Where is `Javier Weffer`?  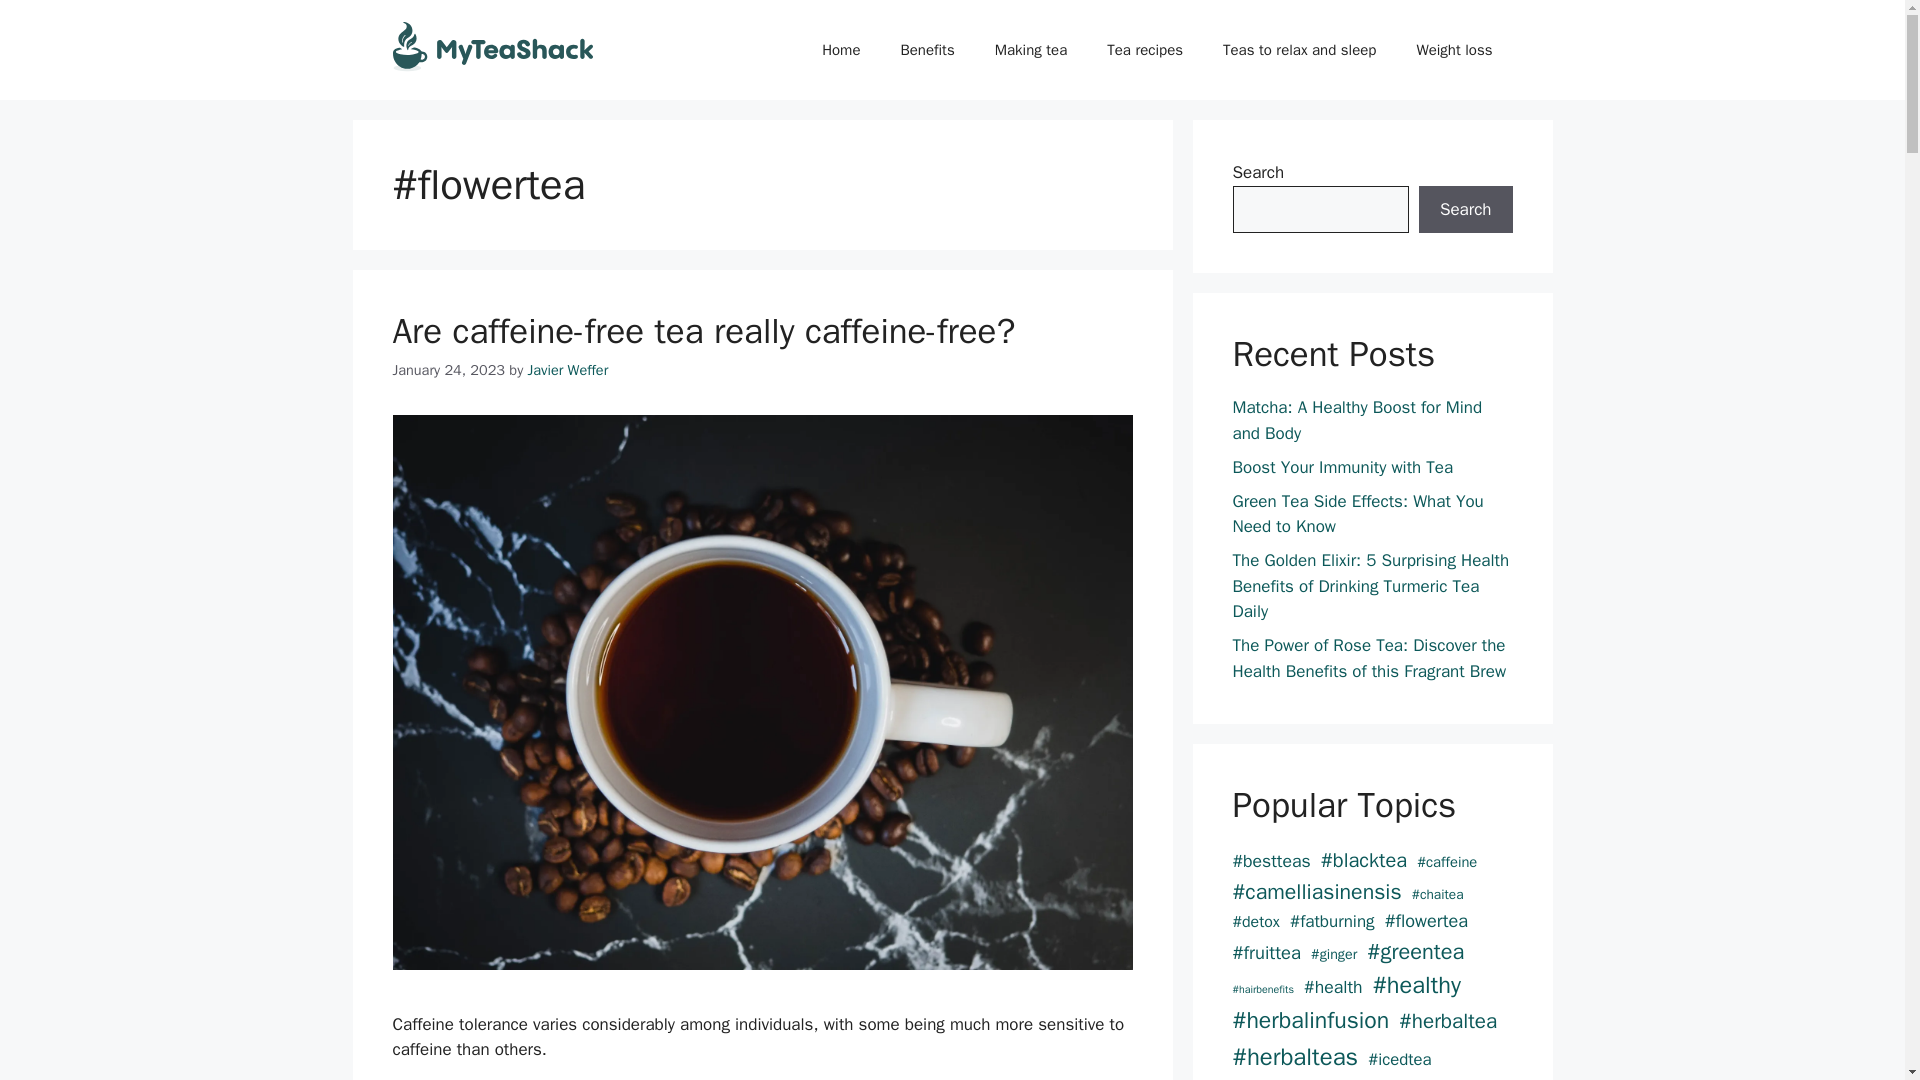
Javier Weffer is located at coordinates (568, 370).